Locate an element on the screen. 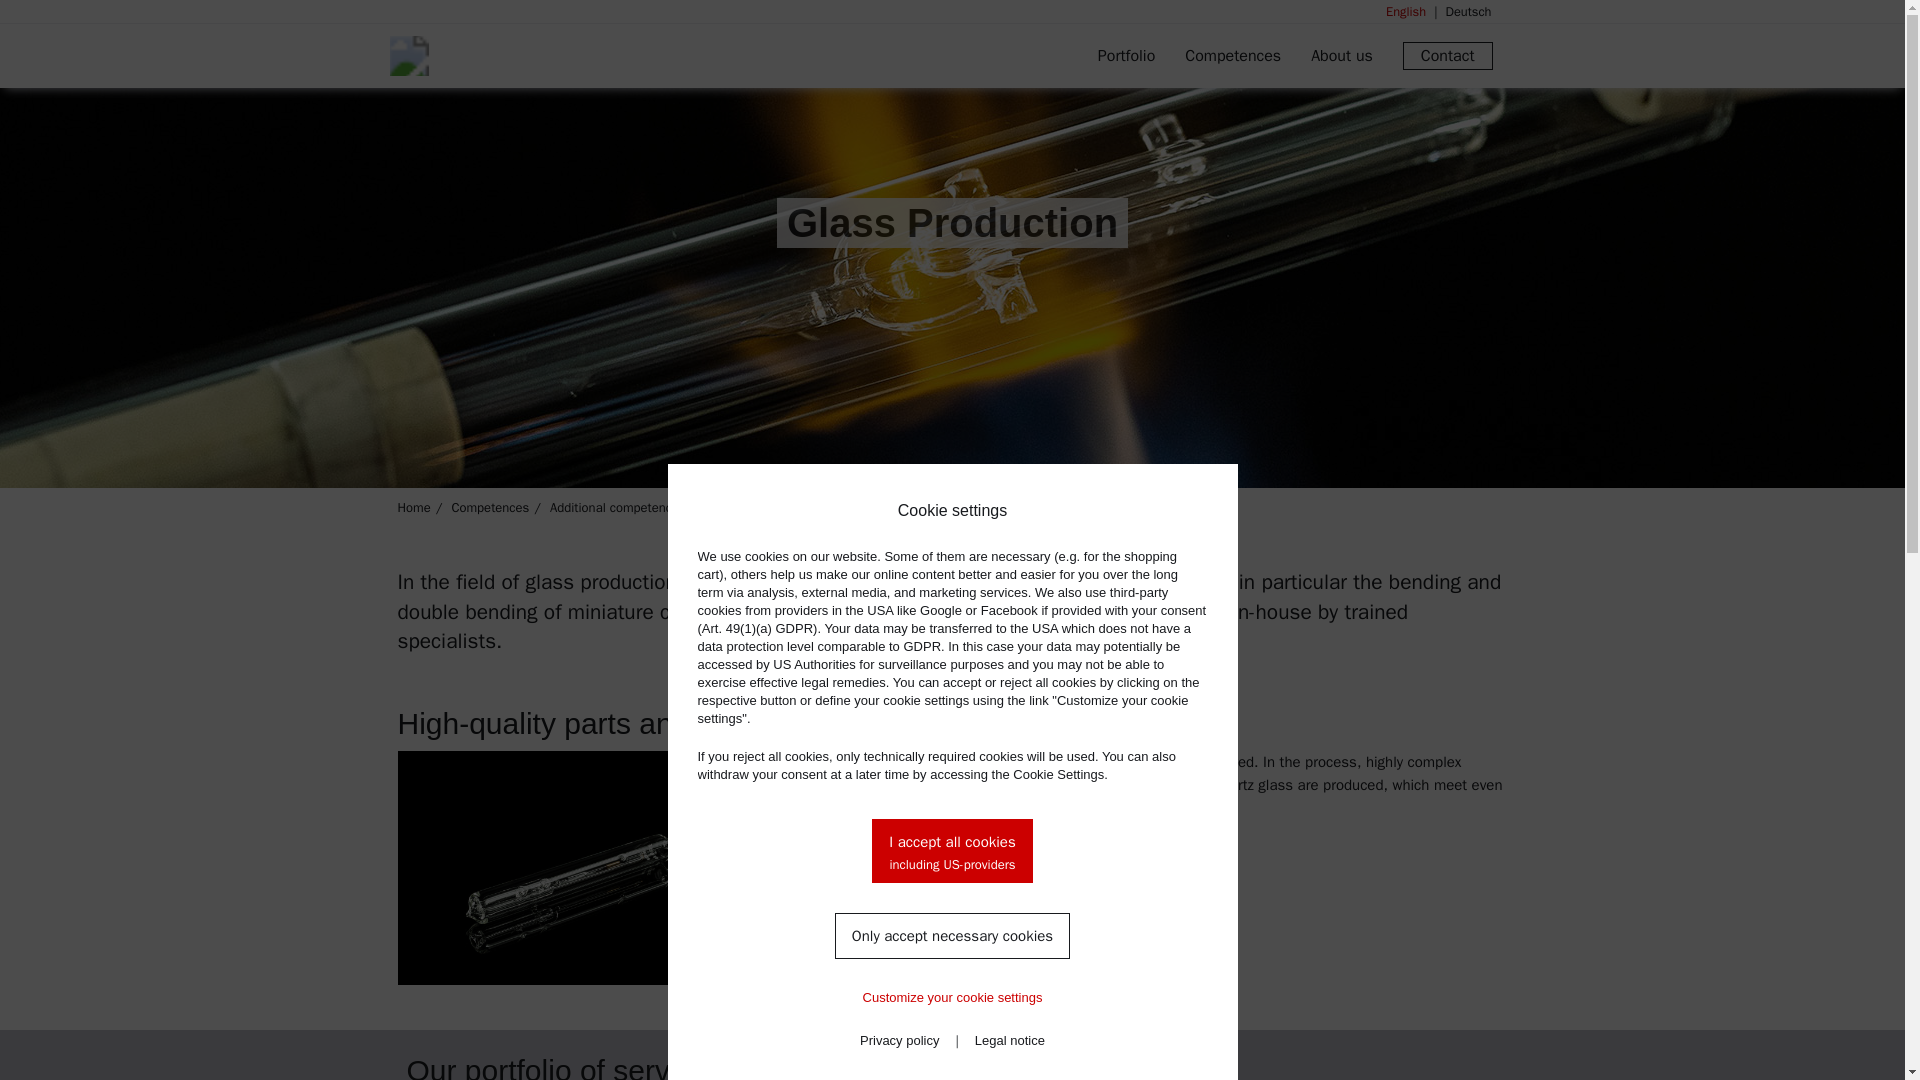  Contact is located at coordinates (1448, 55).